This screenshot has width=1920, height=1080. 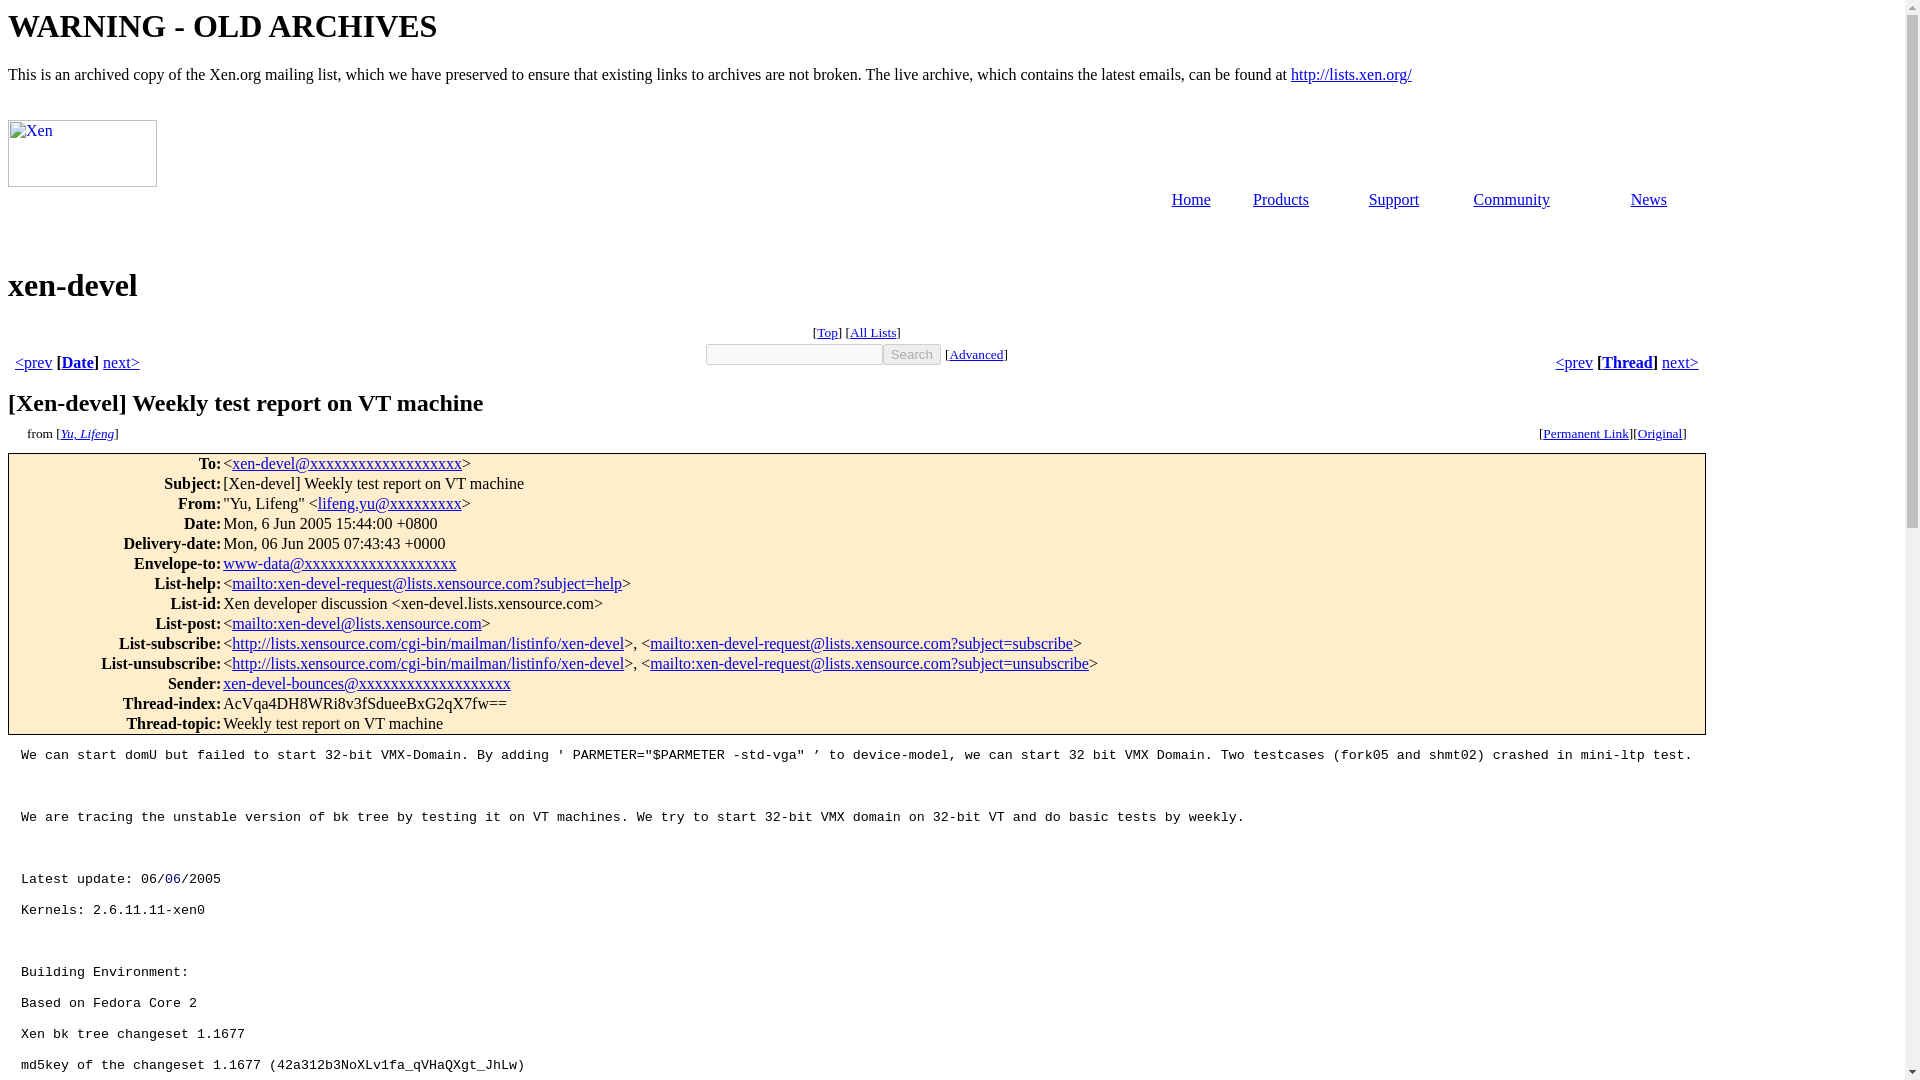 What do you see at coordinates (1626, 362) in the screenshot?
I see `Thread` at bounding box center [1626, 362].